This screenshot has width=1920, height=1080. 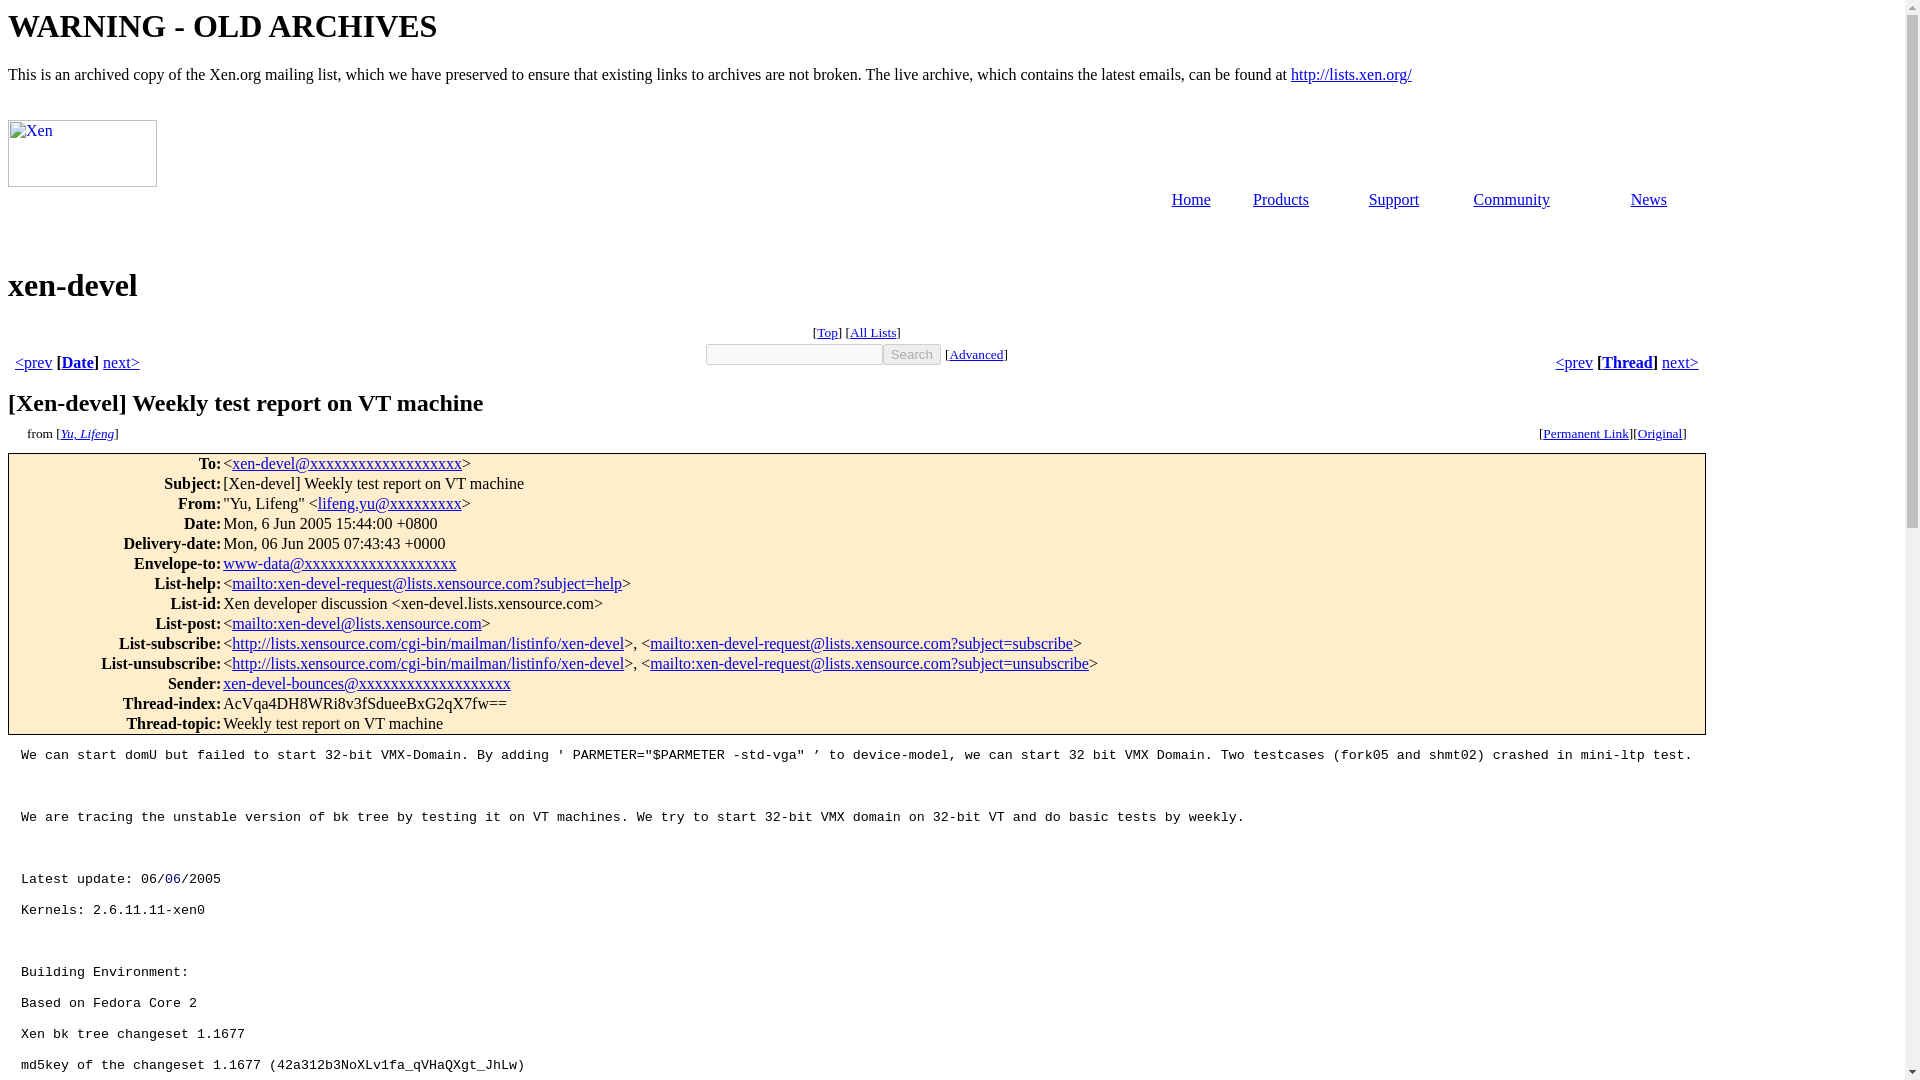 What do you see at coordinates (1626, 362) in the screenshot?
I see `Thread` at bounding box center [1626, 362].